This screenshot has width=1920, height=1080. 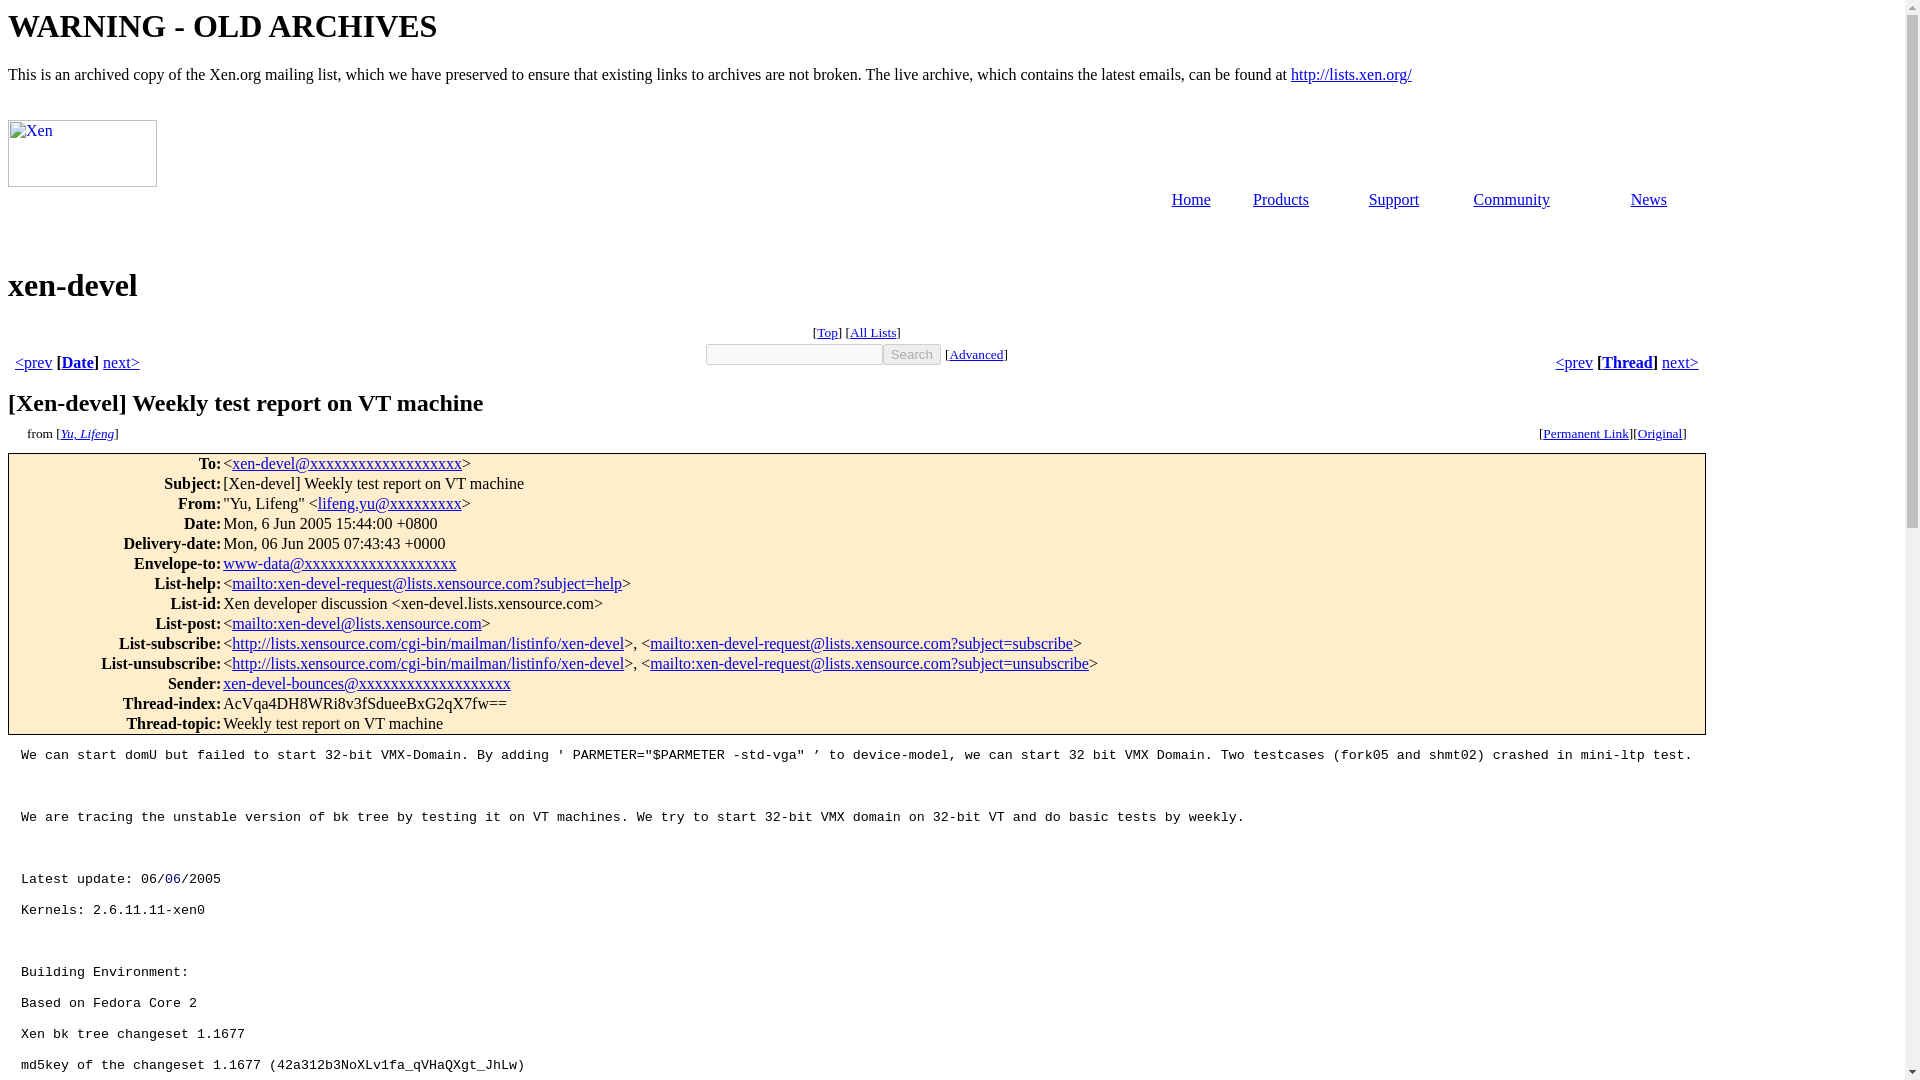 What do you see at coordinates (1626, 362) in the screenshot?
I see `Thread` at bounding box center [1626, 362].